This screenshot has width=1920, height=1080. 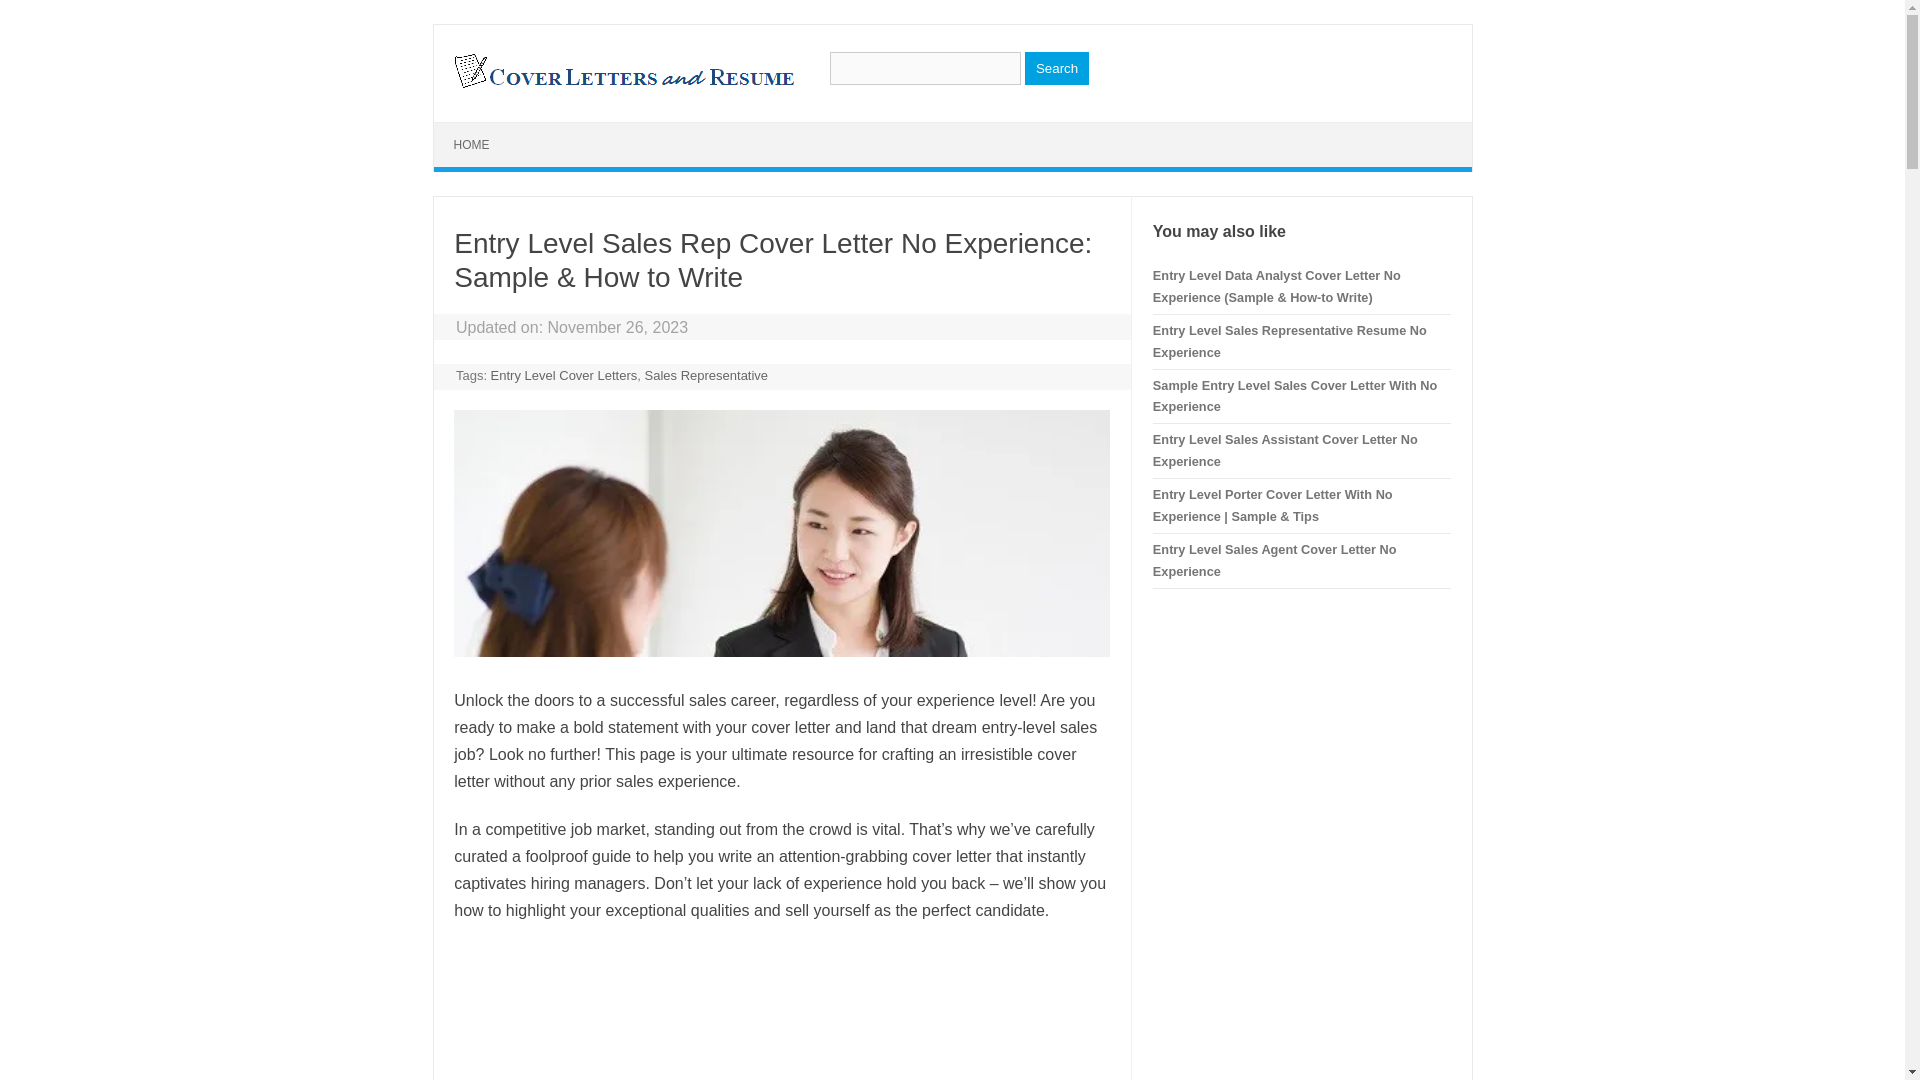 I want to click on Cover Letters and Resume Samples, so click(x=622, y=86).